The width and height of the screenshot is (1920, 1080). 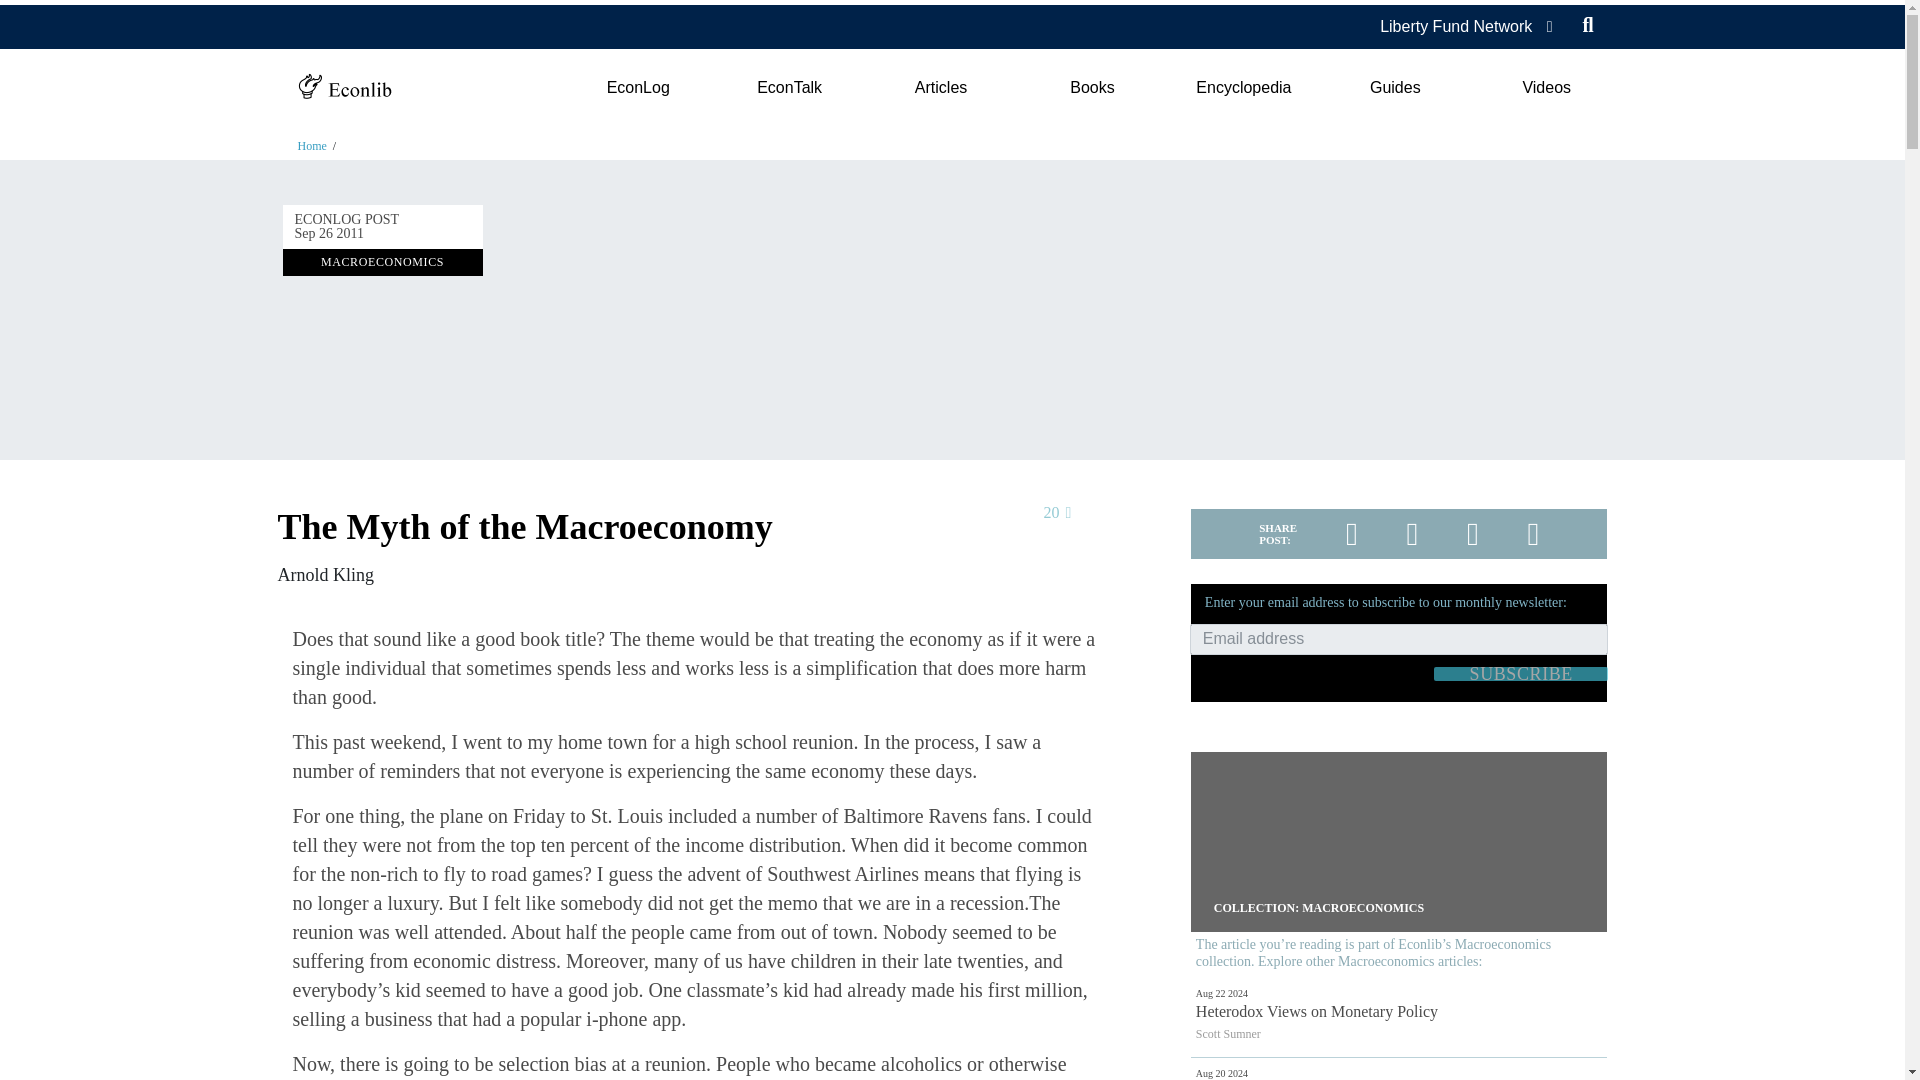 What do you see at coordinates (1243, 88) in the screenshot?
I see `Encyclopedia` at bounding box center [1243, 88].